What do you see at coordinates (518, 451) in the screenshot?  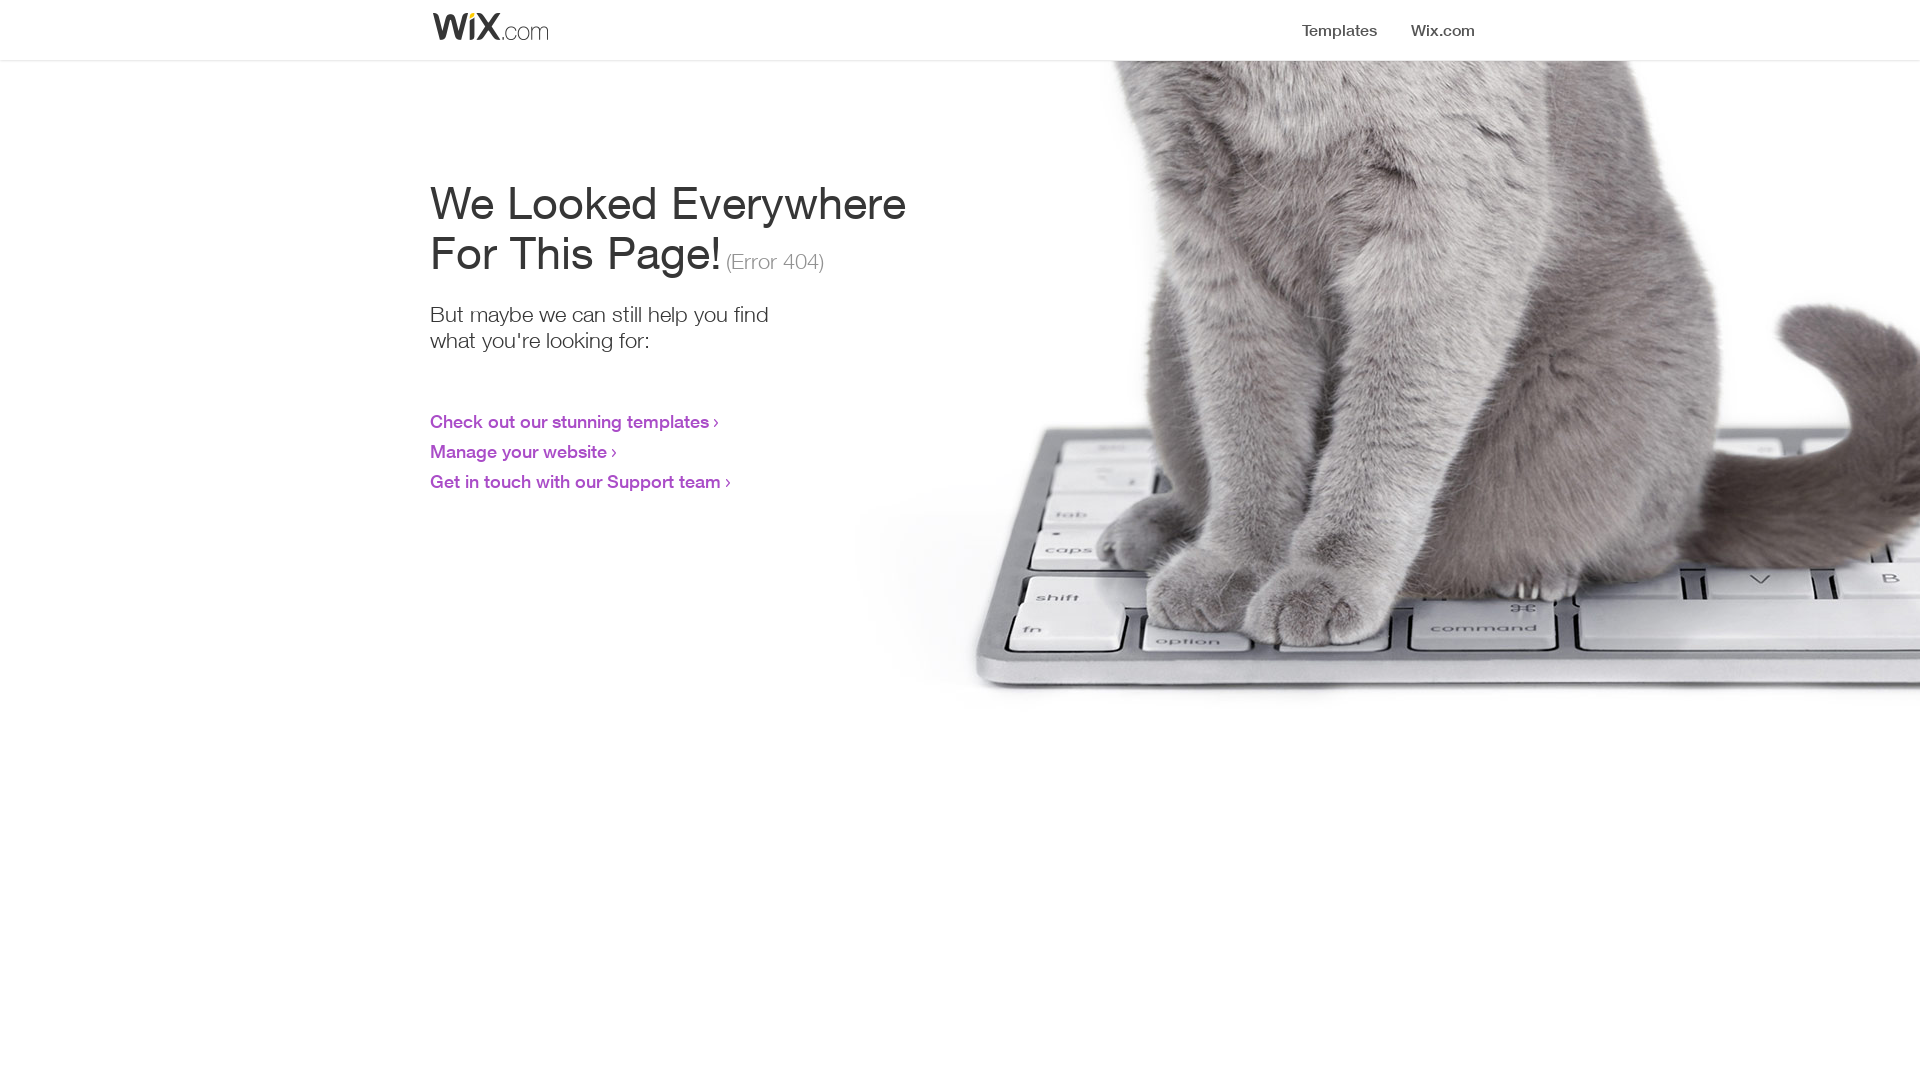 I see `Manage your website` at bounding box center [518, 451].